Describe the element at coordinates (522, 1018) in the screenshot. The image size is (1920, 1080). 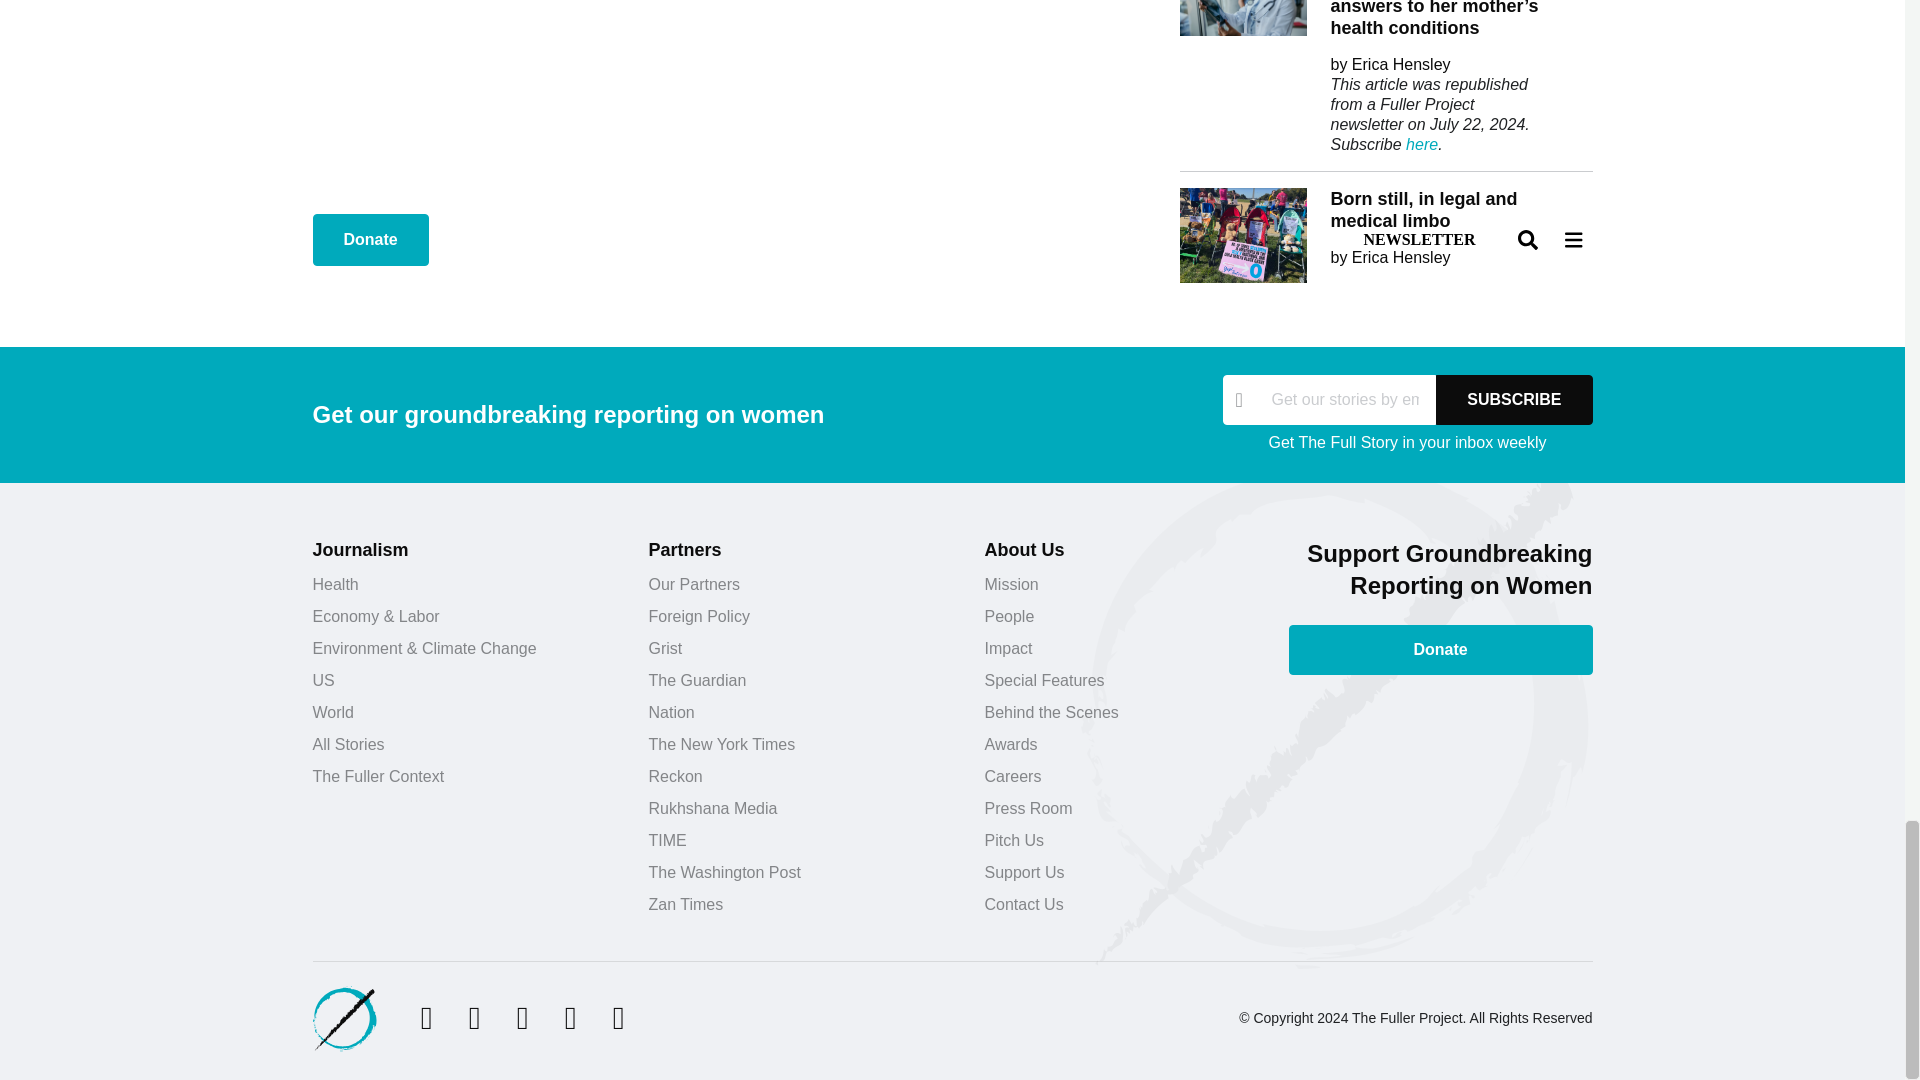
I see `Instagram` at that location.